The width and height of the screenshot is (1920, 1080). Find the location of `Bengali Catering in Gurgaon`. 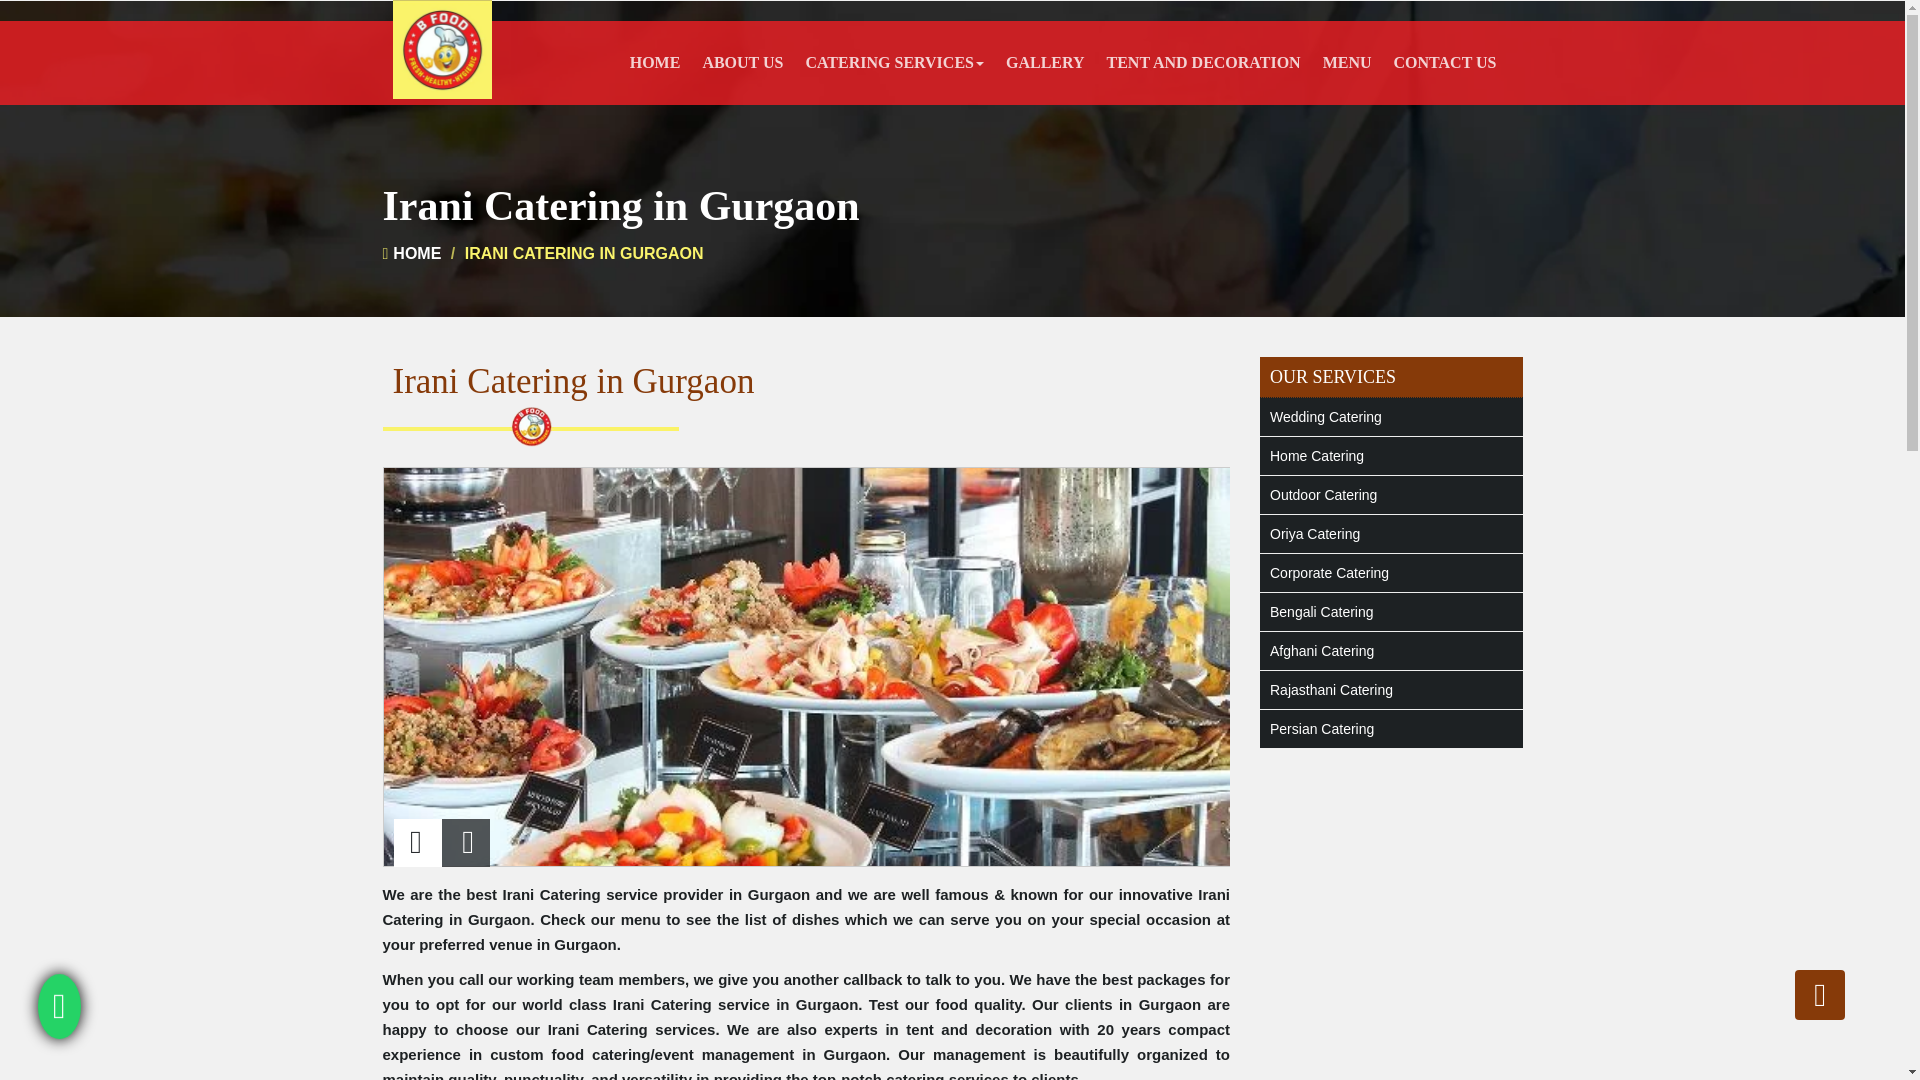

Bengali Catering in Gurgaon is located at coordinates (1390, 611).